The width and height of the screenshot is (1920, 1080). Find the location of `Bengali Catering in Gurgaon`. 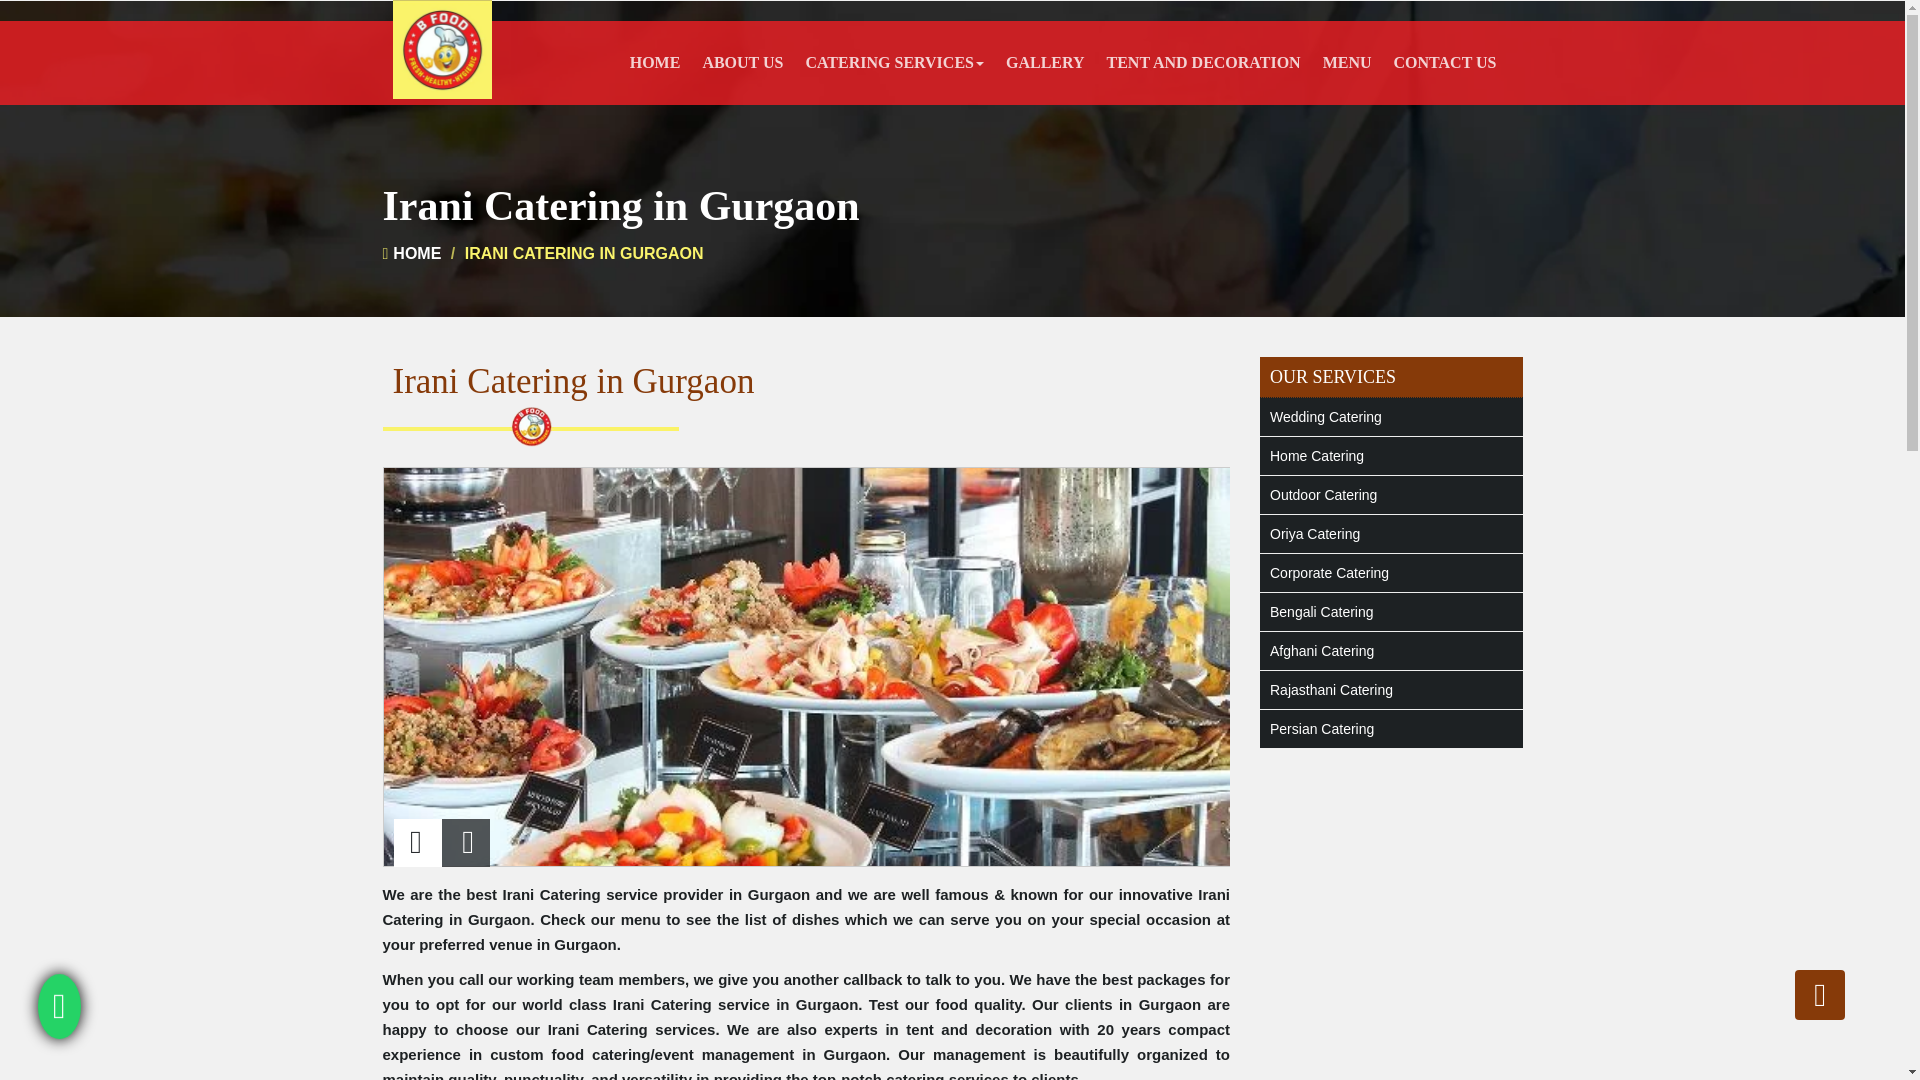

Bengali Catering in Gurgaon is located at coordinates (1390, 611).